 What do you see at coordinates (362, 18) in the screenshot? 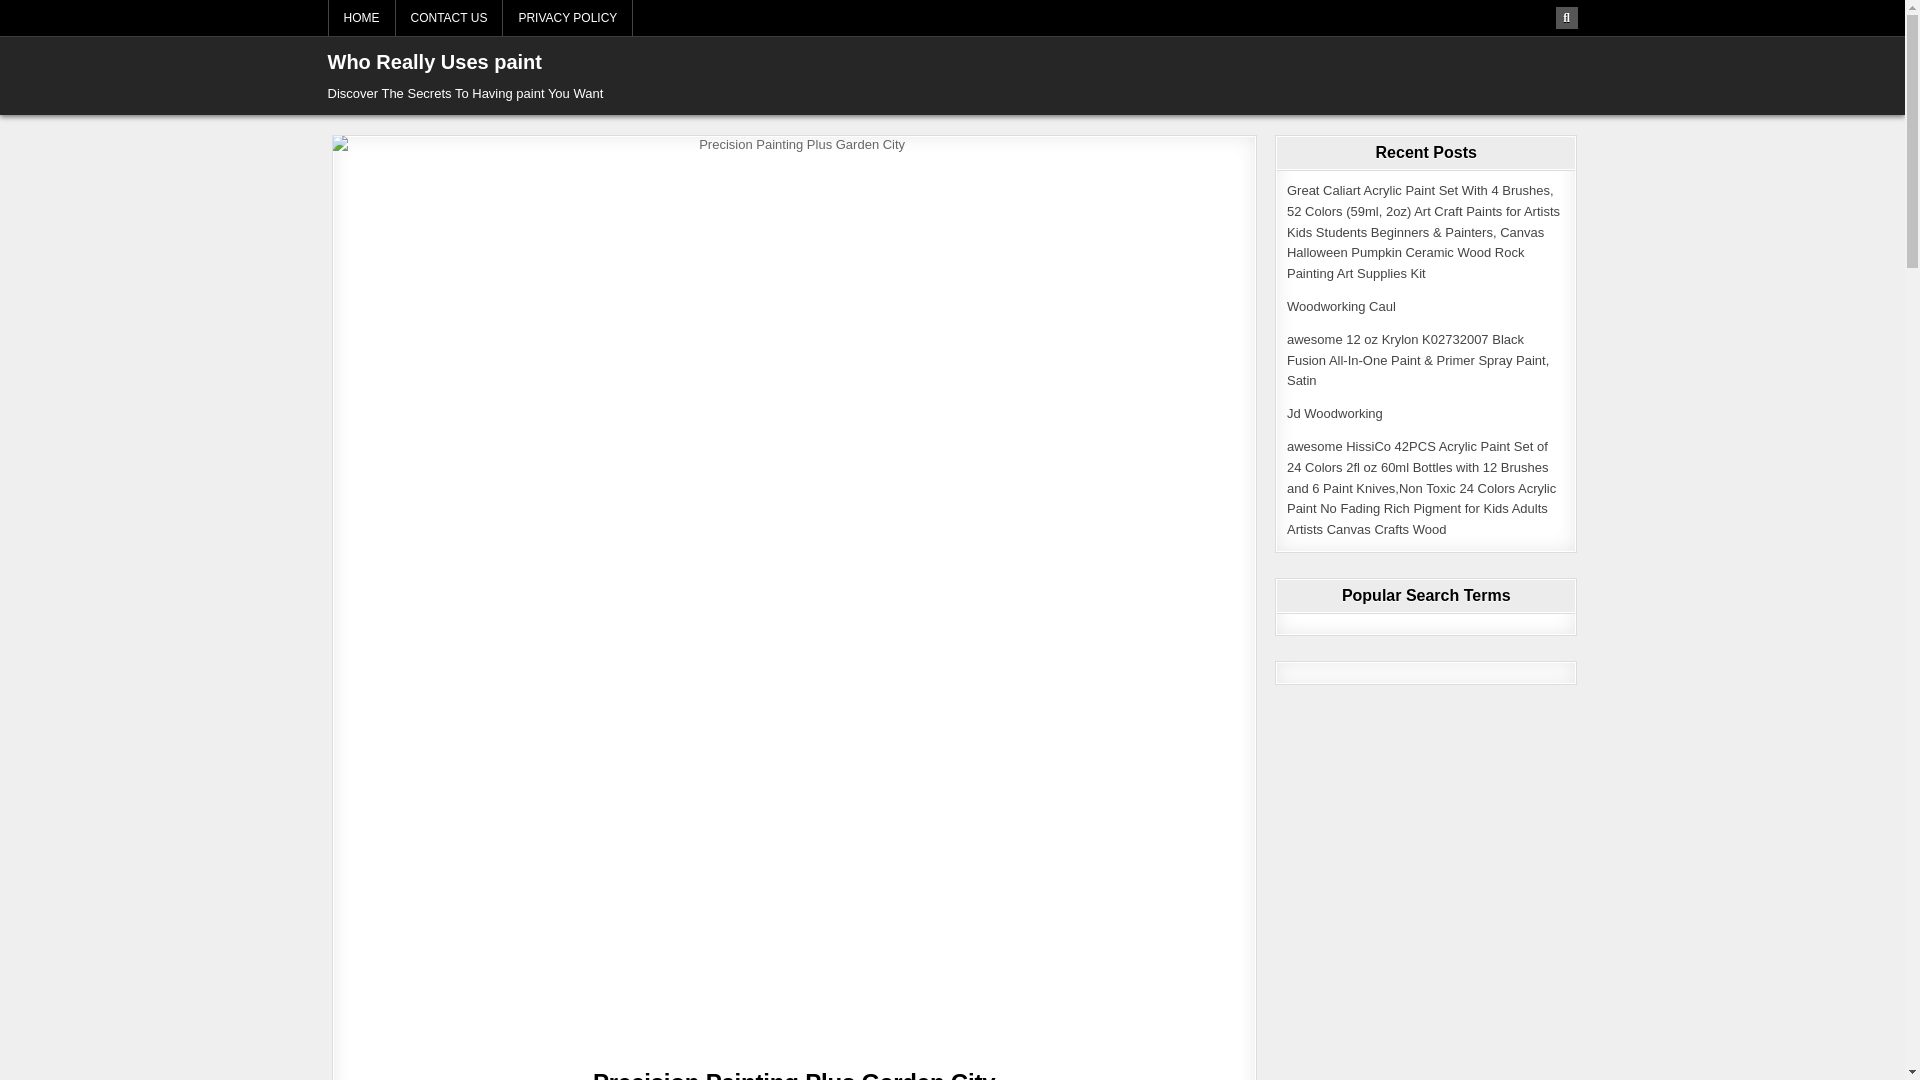
I see `HOME` at bounding box center [362, 18].